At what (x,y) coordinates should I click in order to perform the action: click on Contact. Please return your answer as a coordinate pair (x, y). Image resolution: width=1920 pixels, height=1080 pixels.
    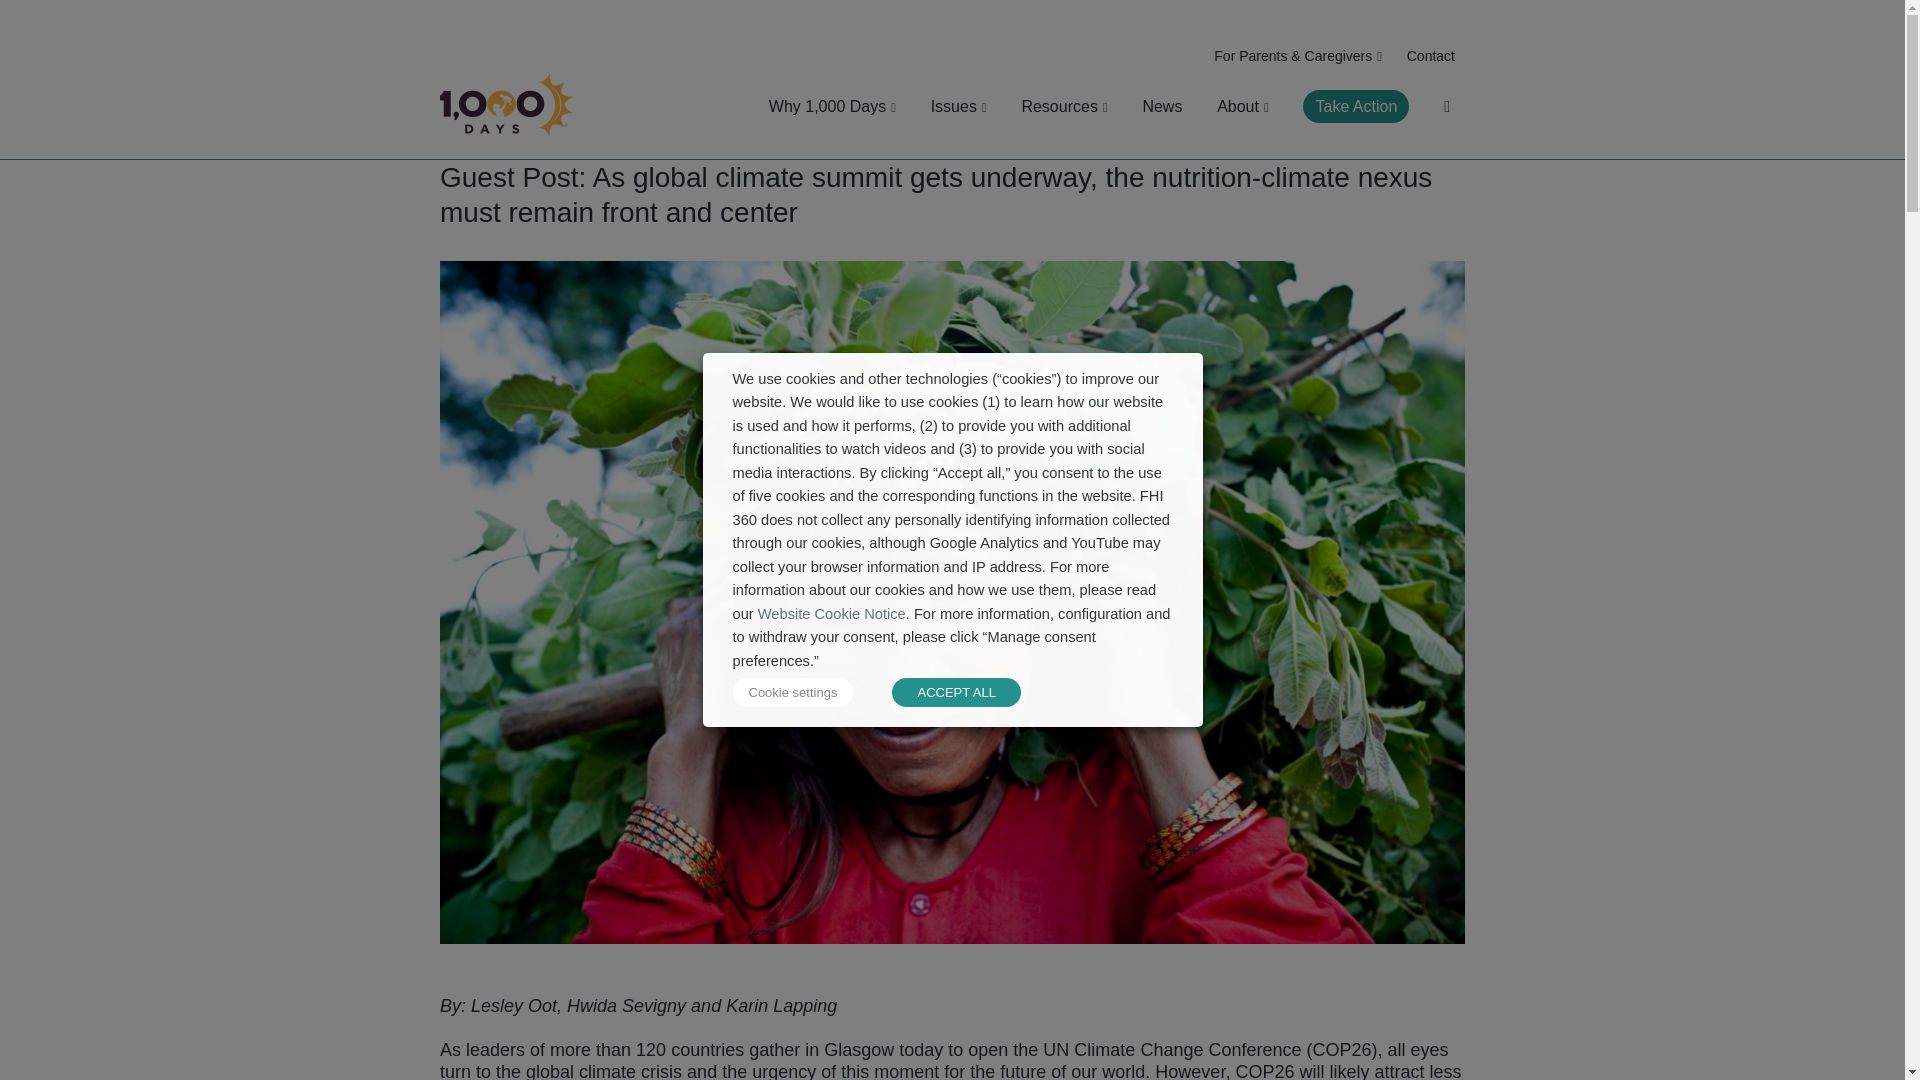
    Looking at the image, I should click on (1431, 56).